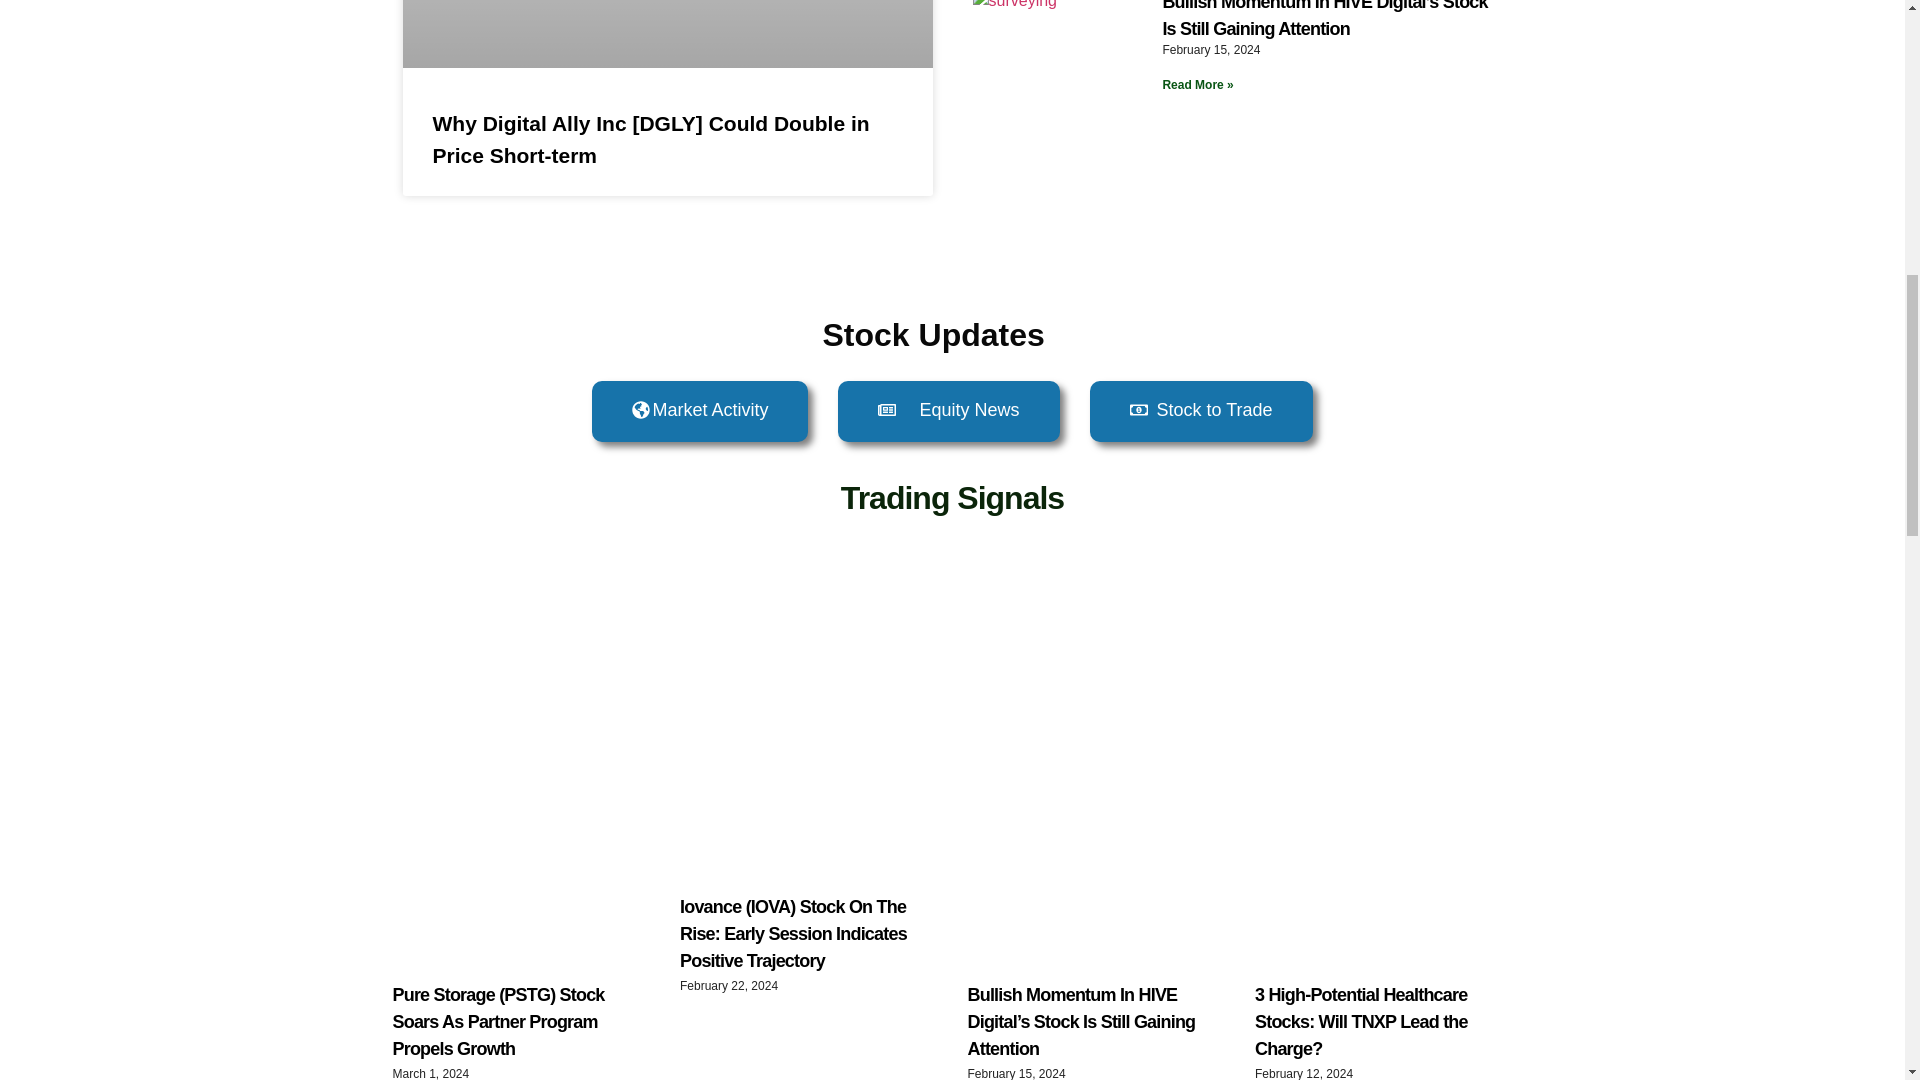 This screenshot has width=1920, height=1080. I want to click on Trading Signals, so click(952, 498).